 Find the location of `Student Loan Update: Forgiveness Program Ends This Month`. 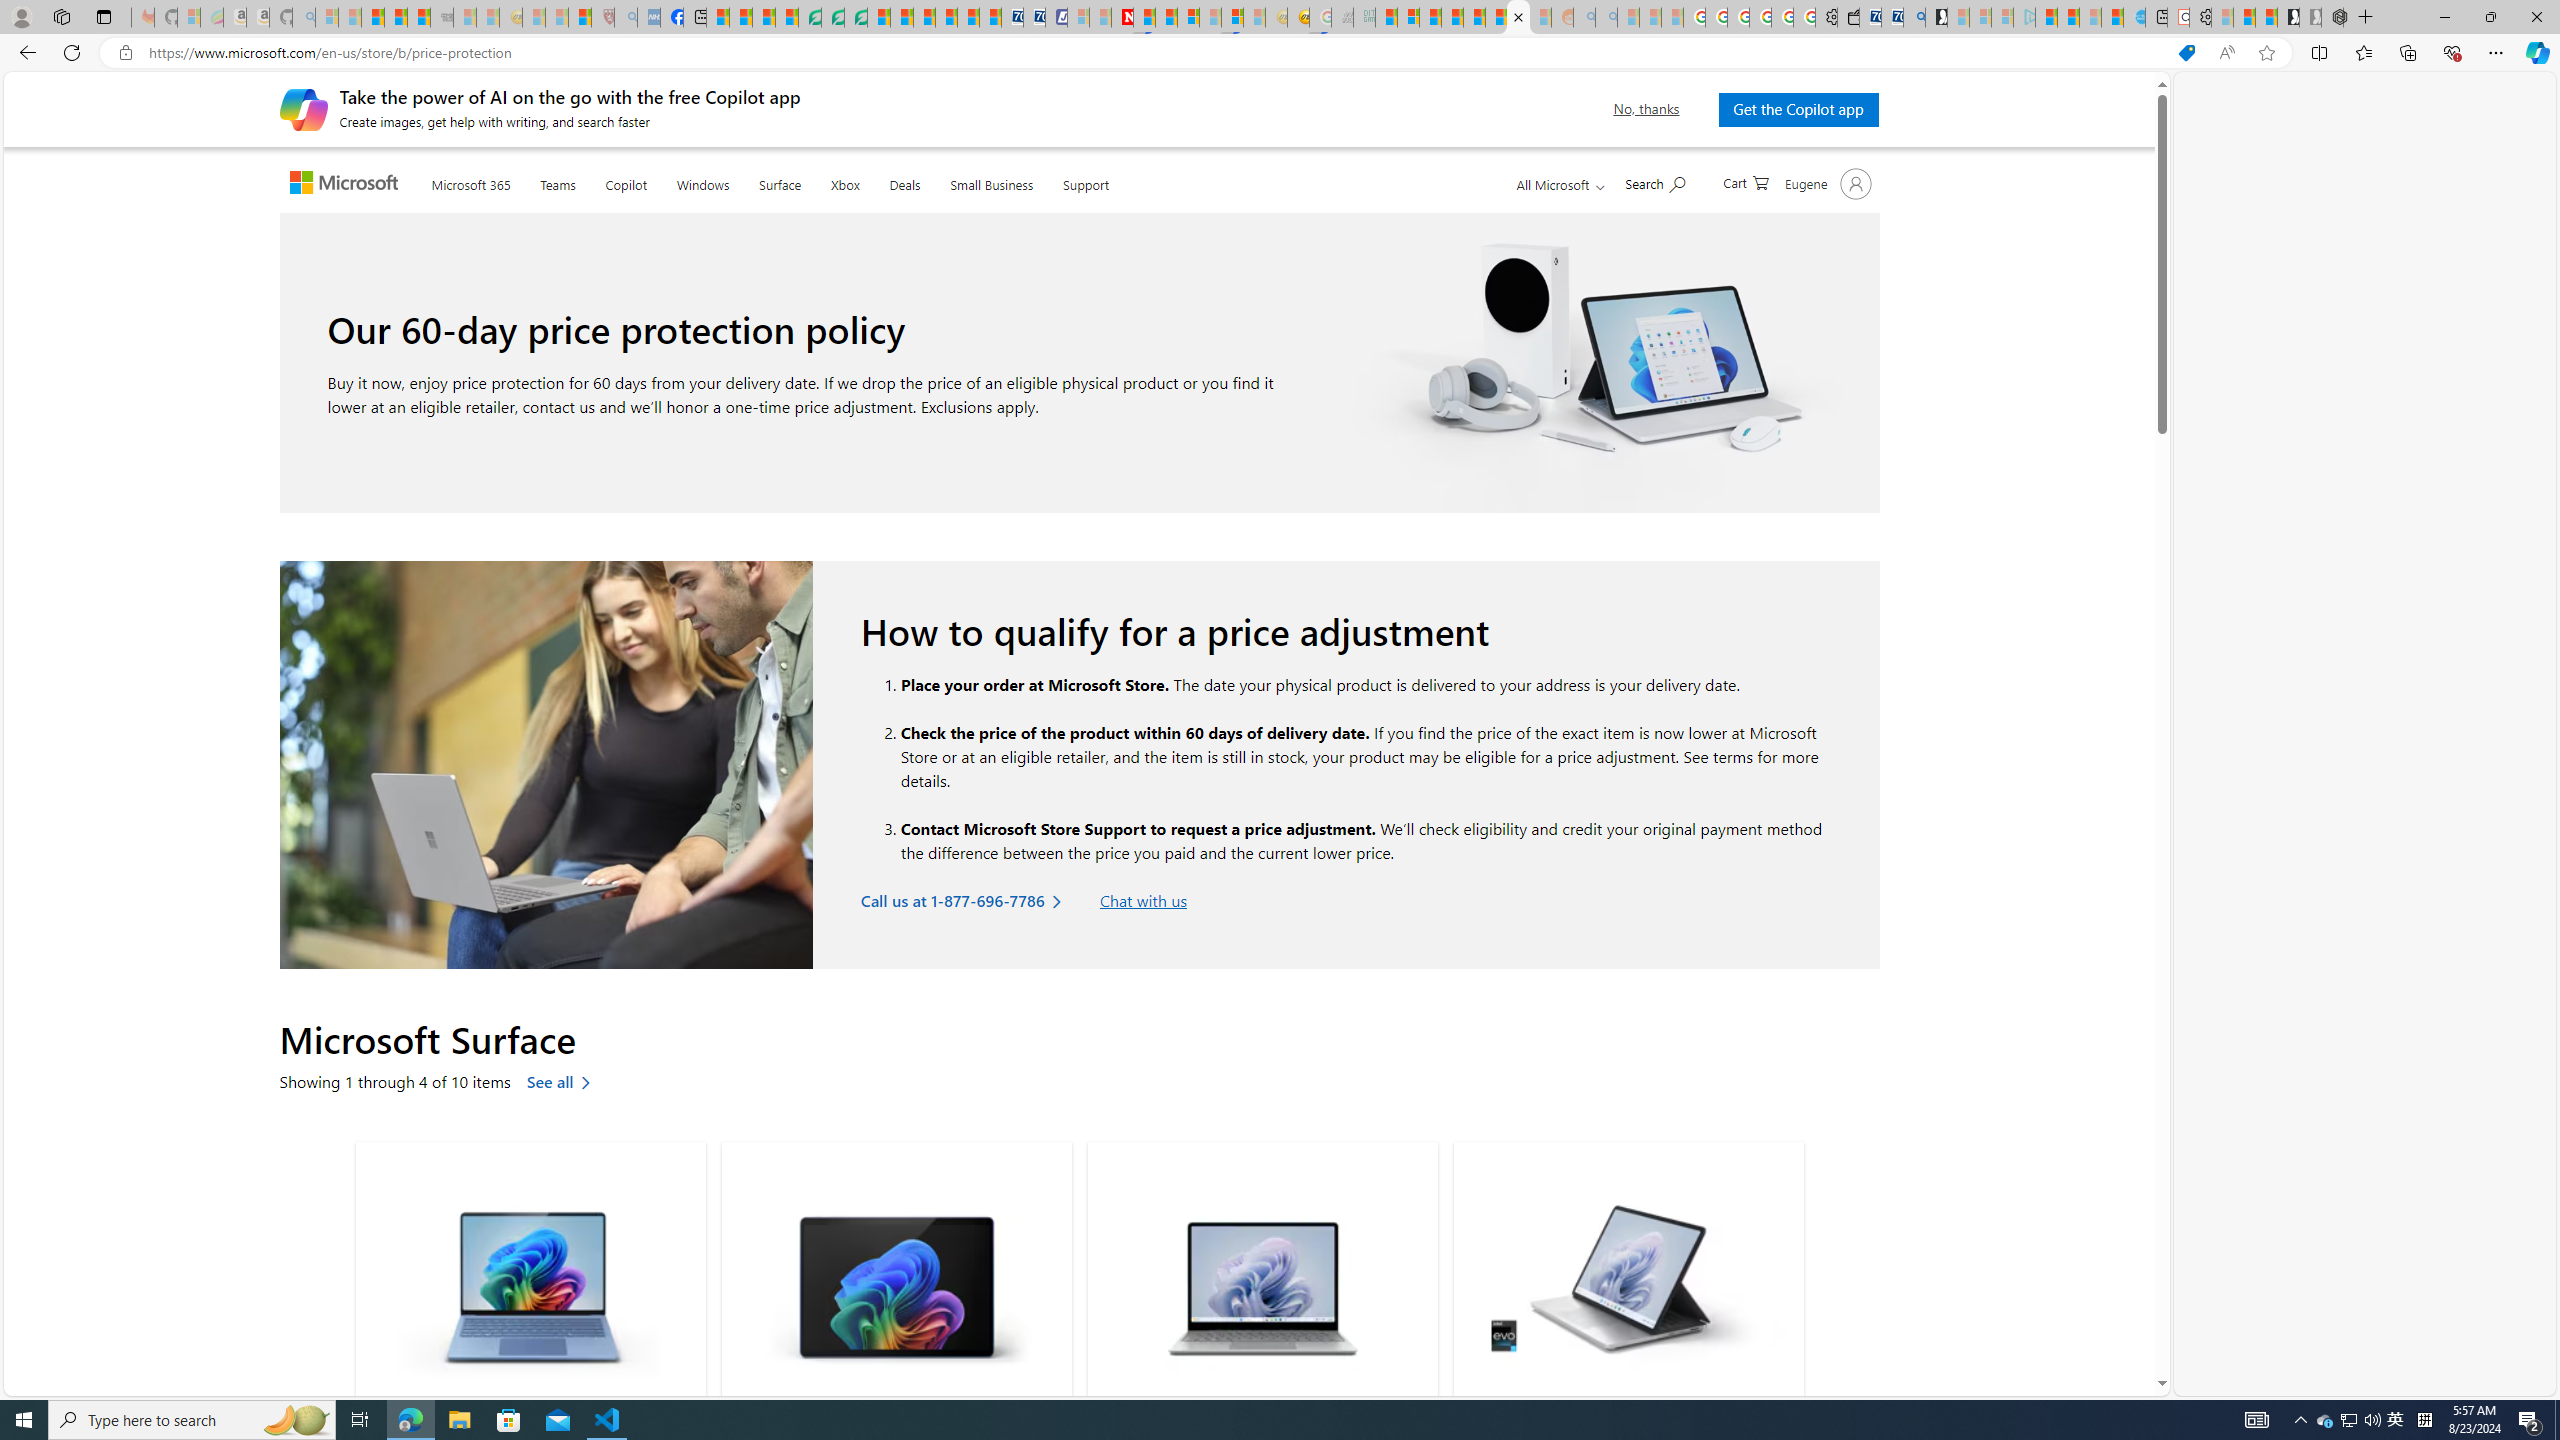

Student Loan Update: Forgiveness Program Ends This Month is located at coordinates (1452, 17).